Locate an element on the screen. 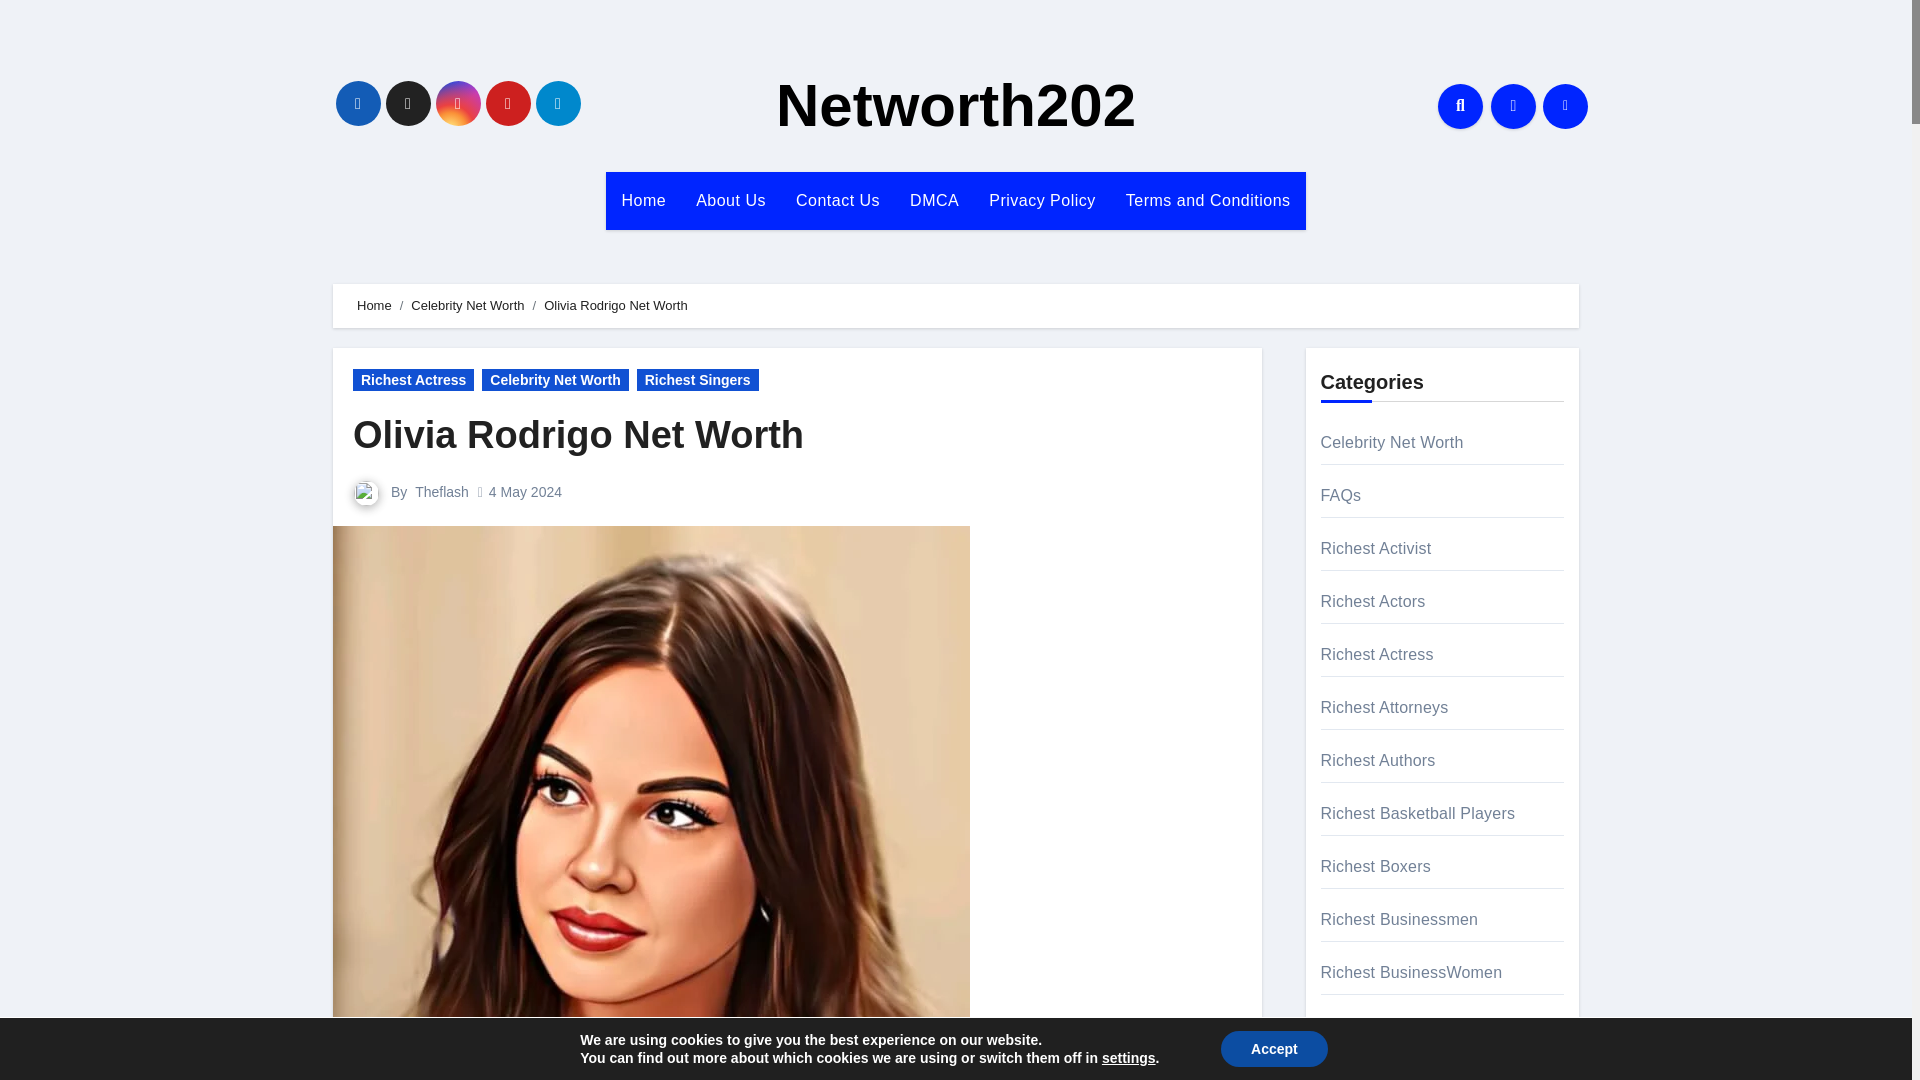 This screenshot has height=1080, width=1920. Home is located at coordinates (374, 306).